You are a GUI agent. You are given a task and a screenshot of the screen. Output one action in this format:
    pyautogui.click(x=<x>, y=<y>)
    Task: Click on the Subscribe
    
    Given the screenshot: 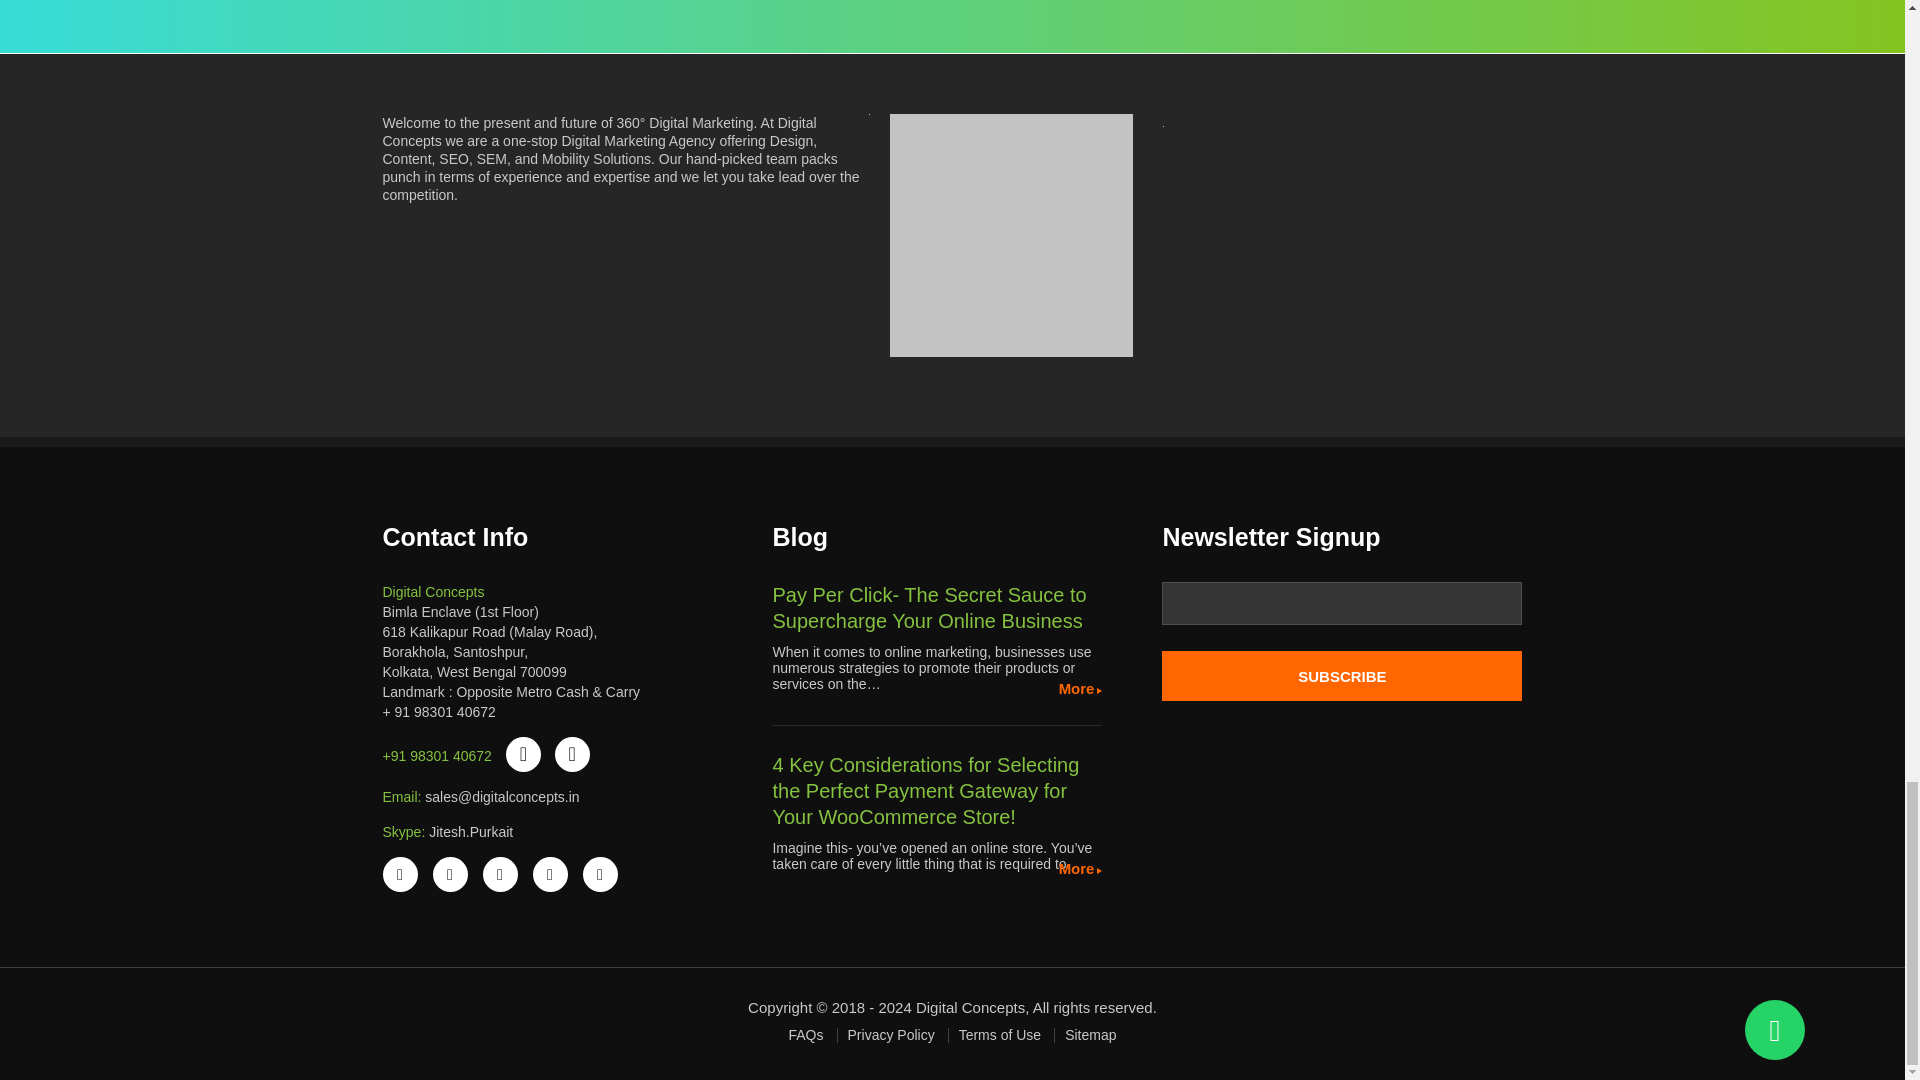 What is the action you would take?
    pyautogui.click(x=1342, y=676)
    